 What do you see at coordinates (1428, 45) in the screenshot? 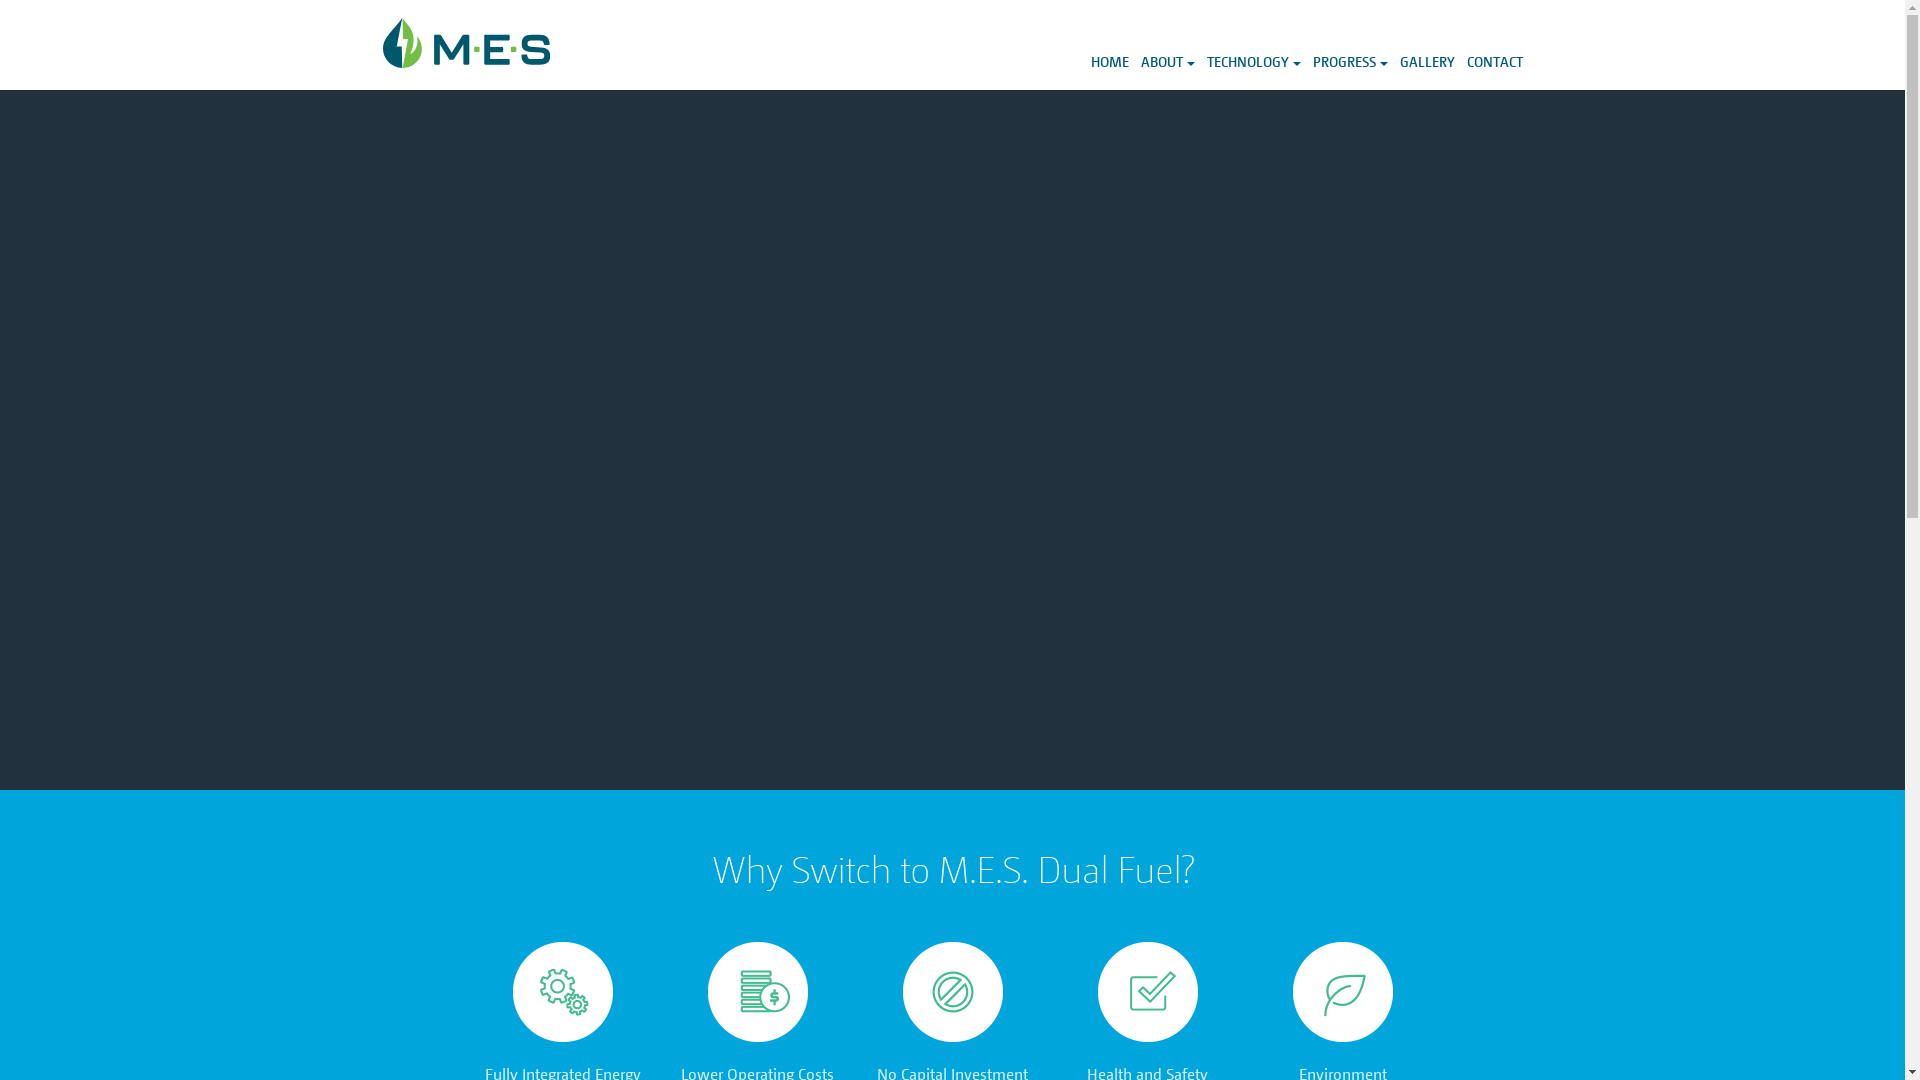
I see `GALLERY` at bounding box center [1428, 45].